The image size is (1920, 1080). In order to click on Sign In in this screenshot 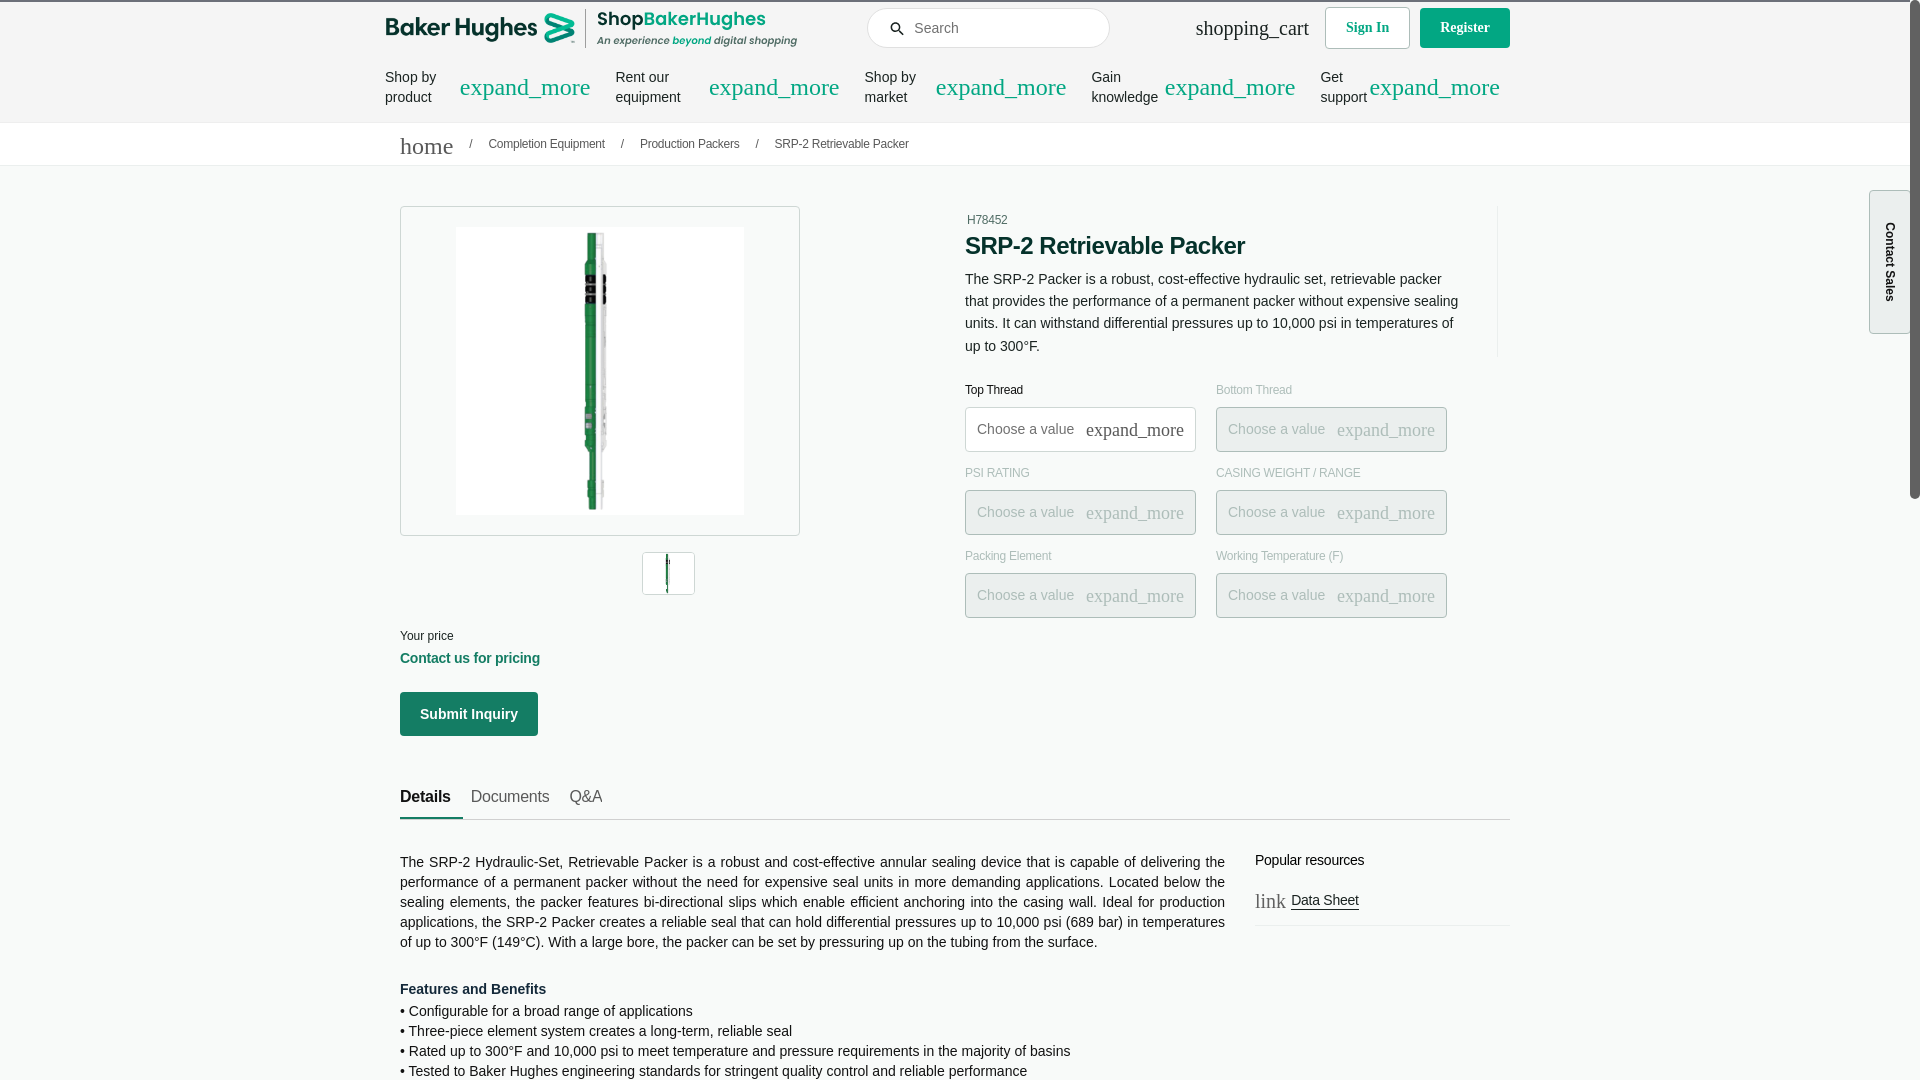, I will do `click(1366, 27)`.